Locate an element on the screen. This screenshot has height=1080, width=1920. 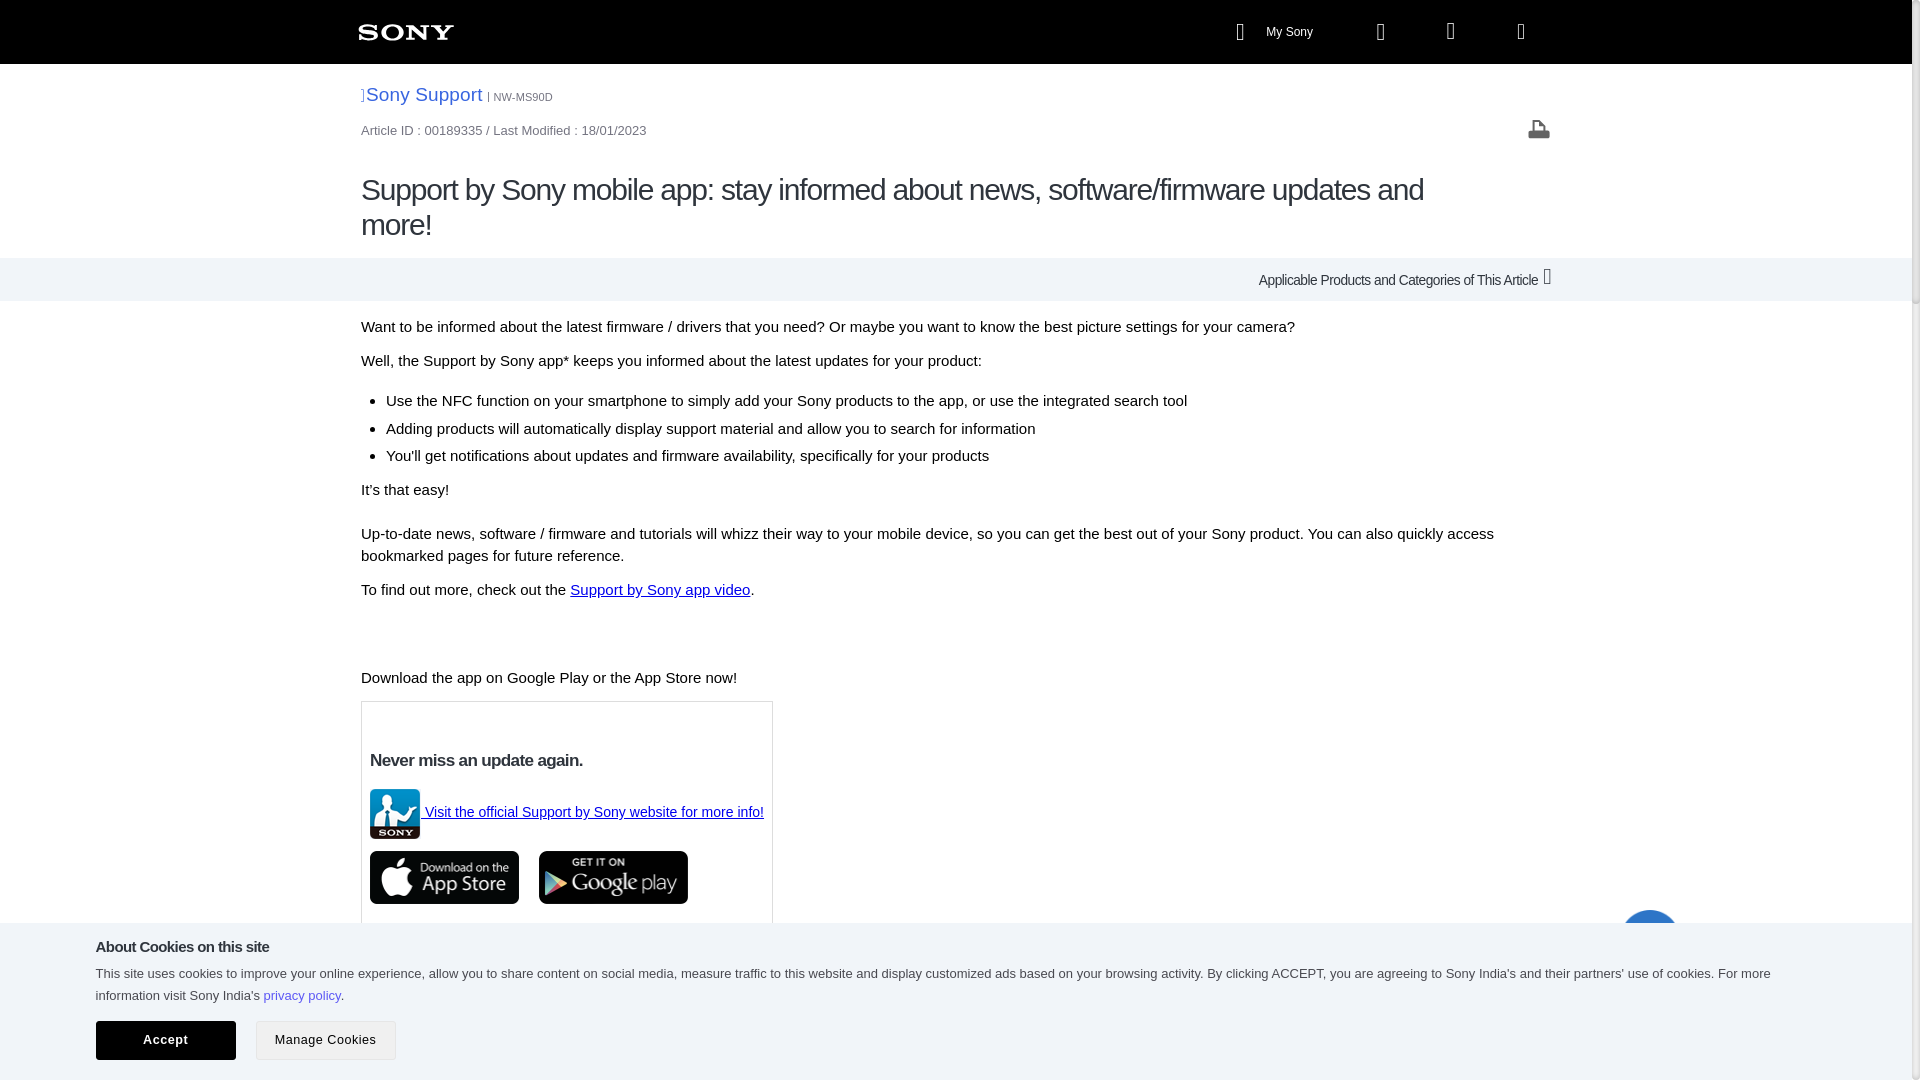
Sony Virtual Assistant is located at coordinates (1650, 940).